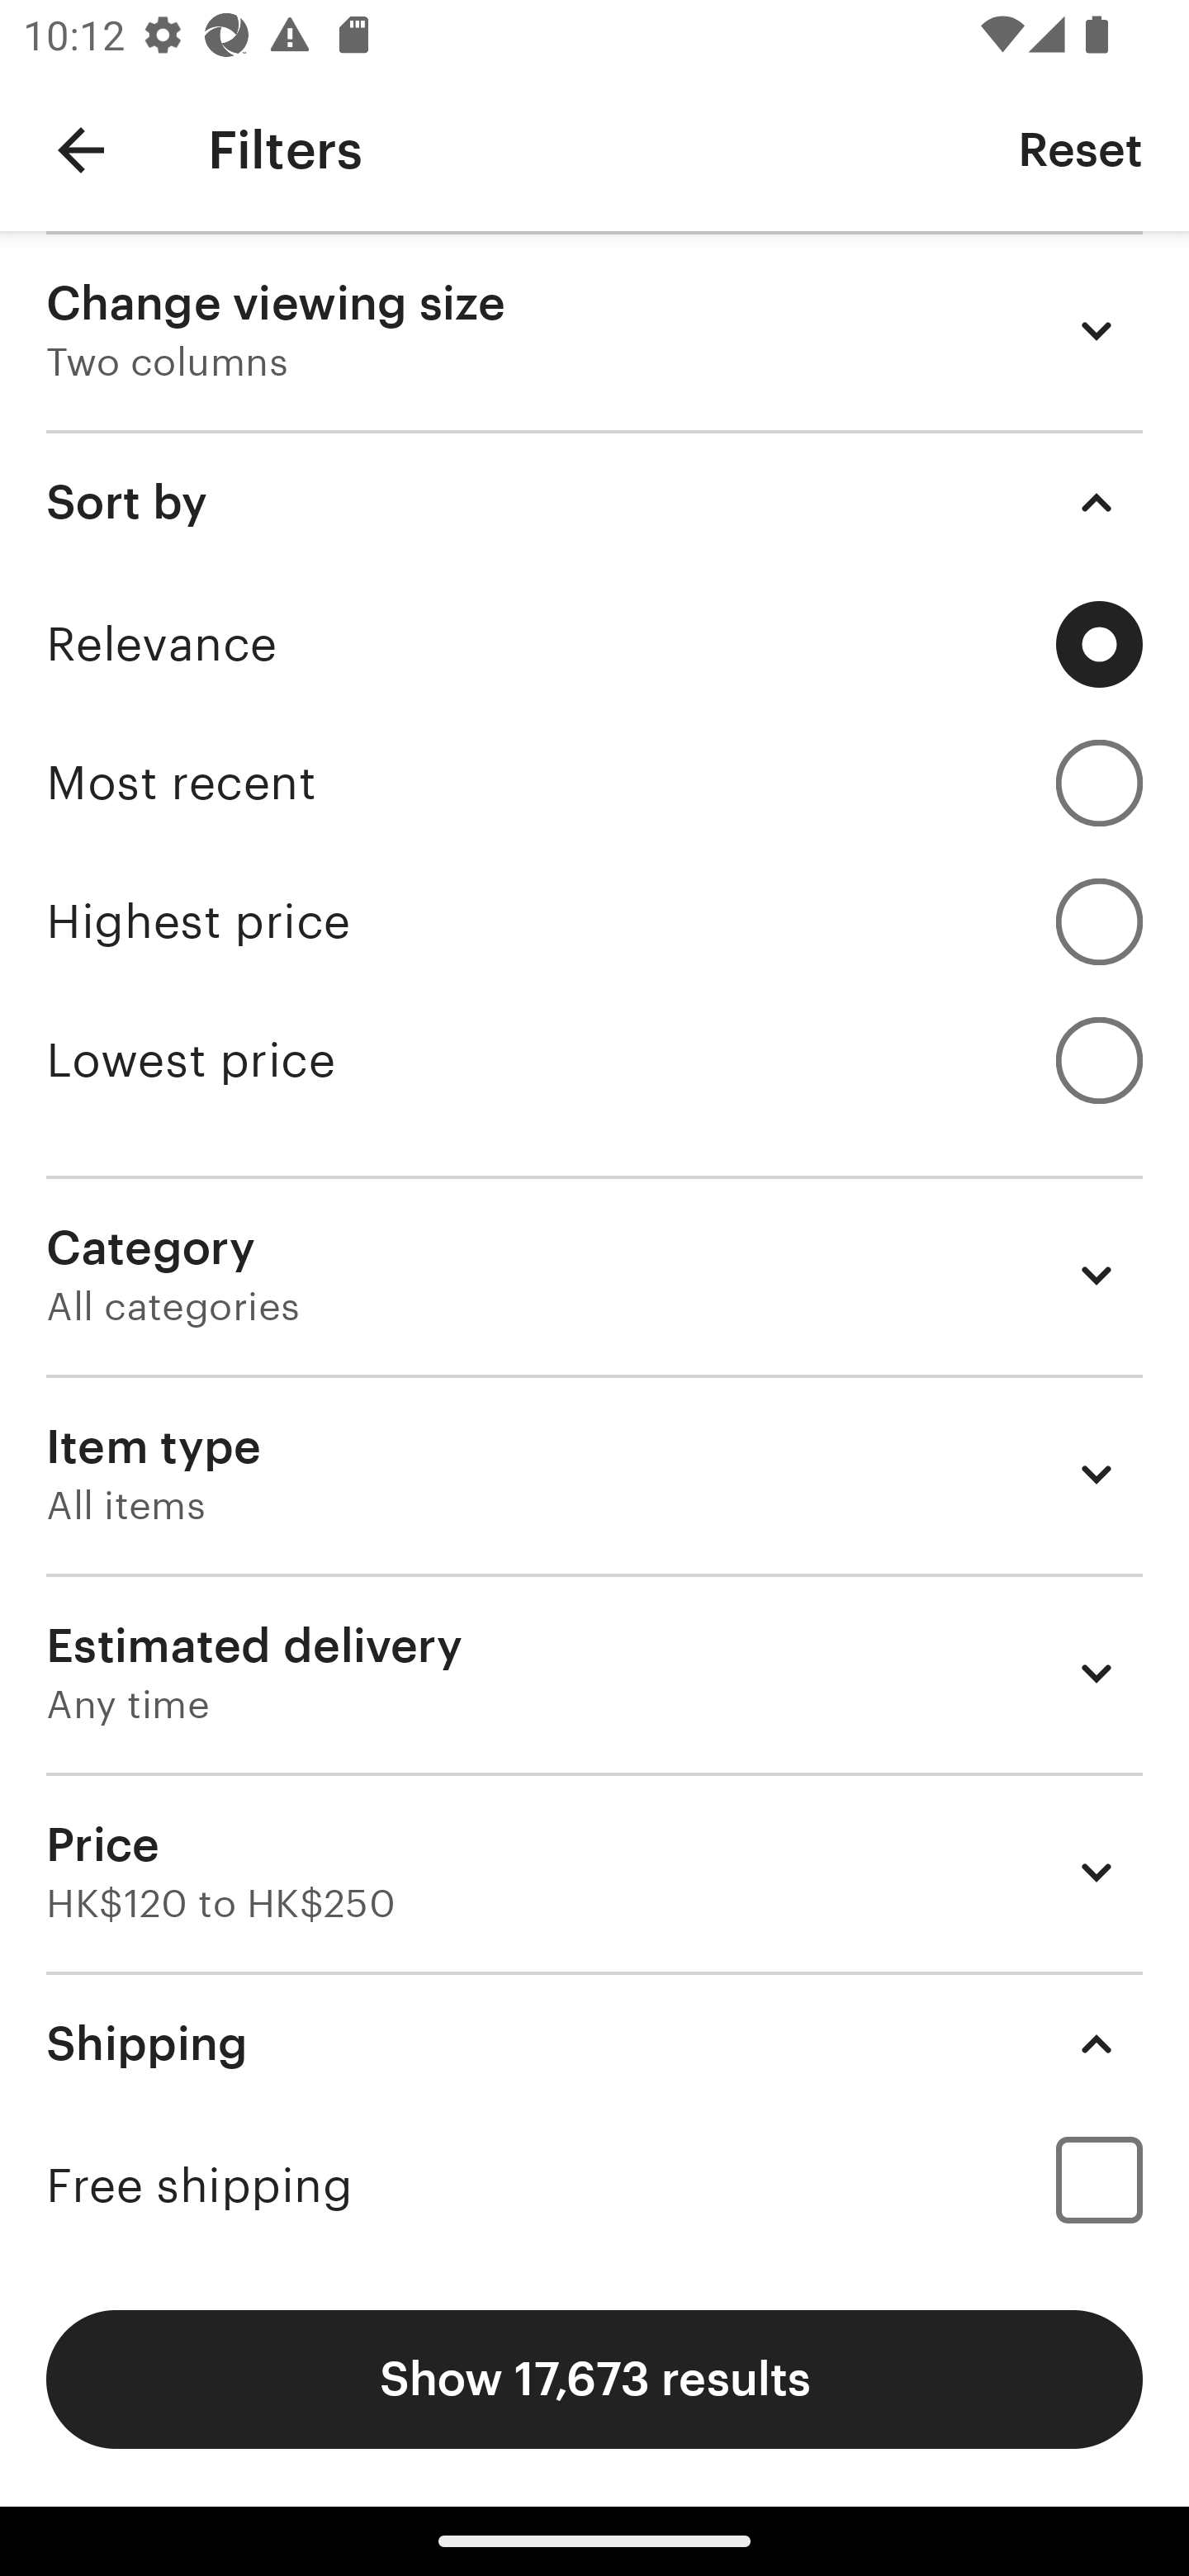  What do you see at coordinates (594, 921) in the screenshot?
I see `Highest price` at bounding box center [594, 921].